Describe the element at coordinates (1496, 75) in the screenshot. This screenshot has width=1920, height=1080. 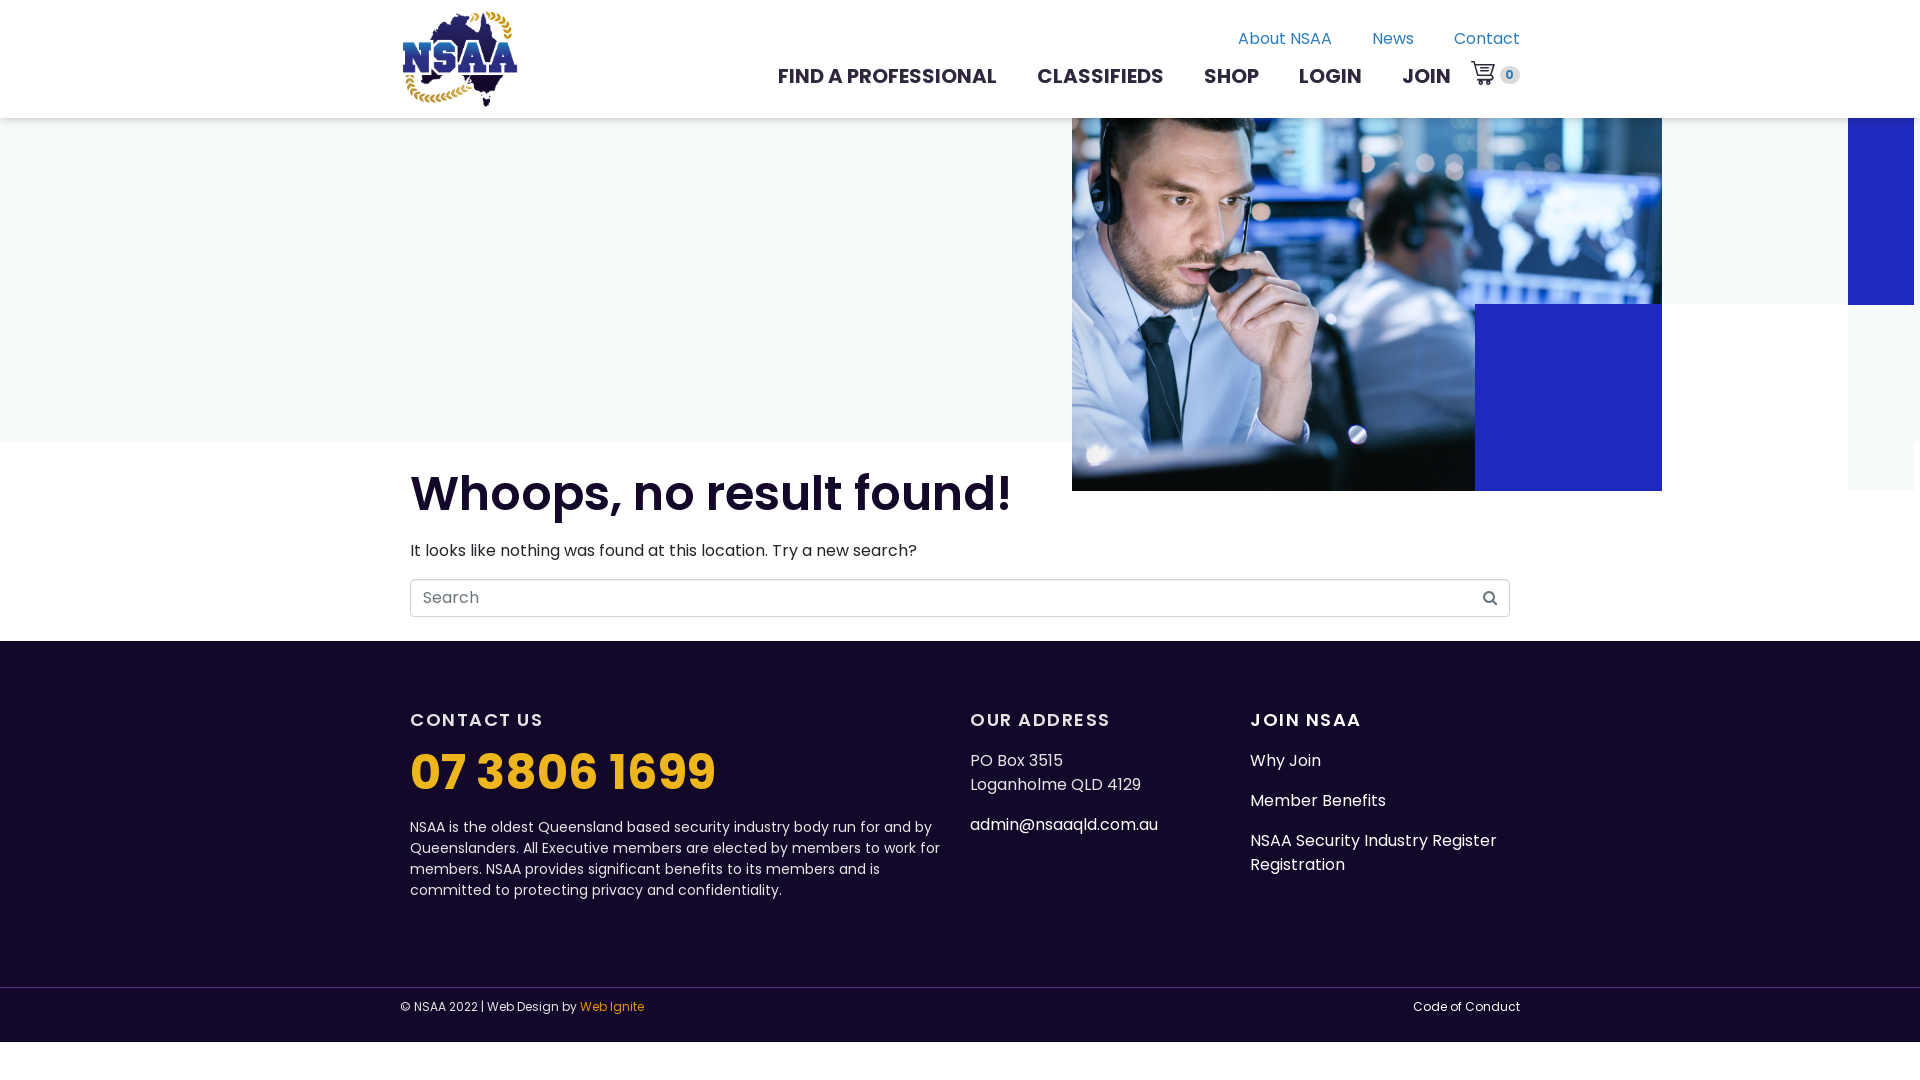
I see `0` at that location.